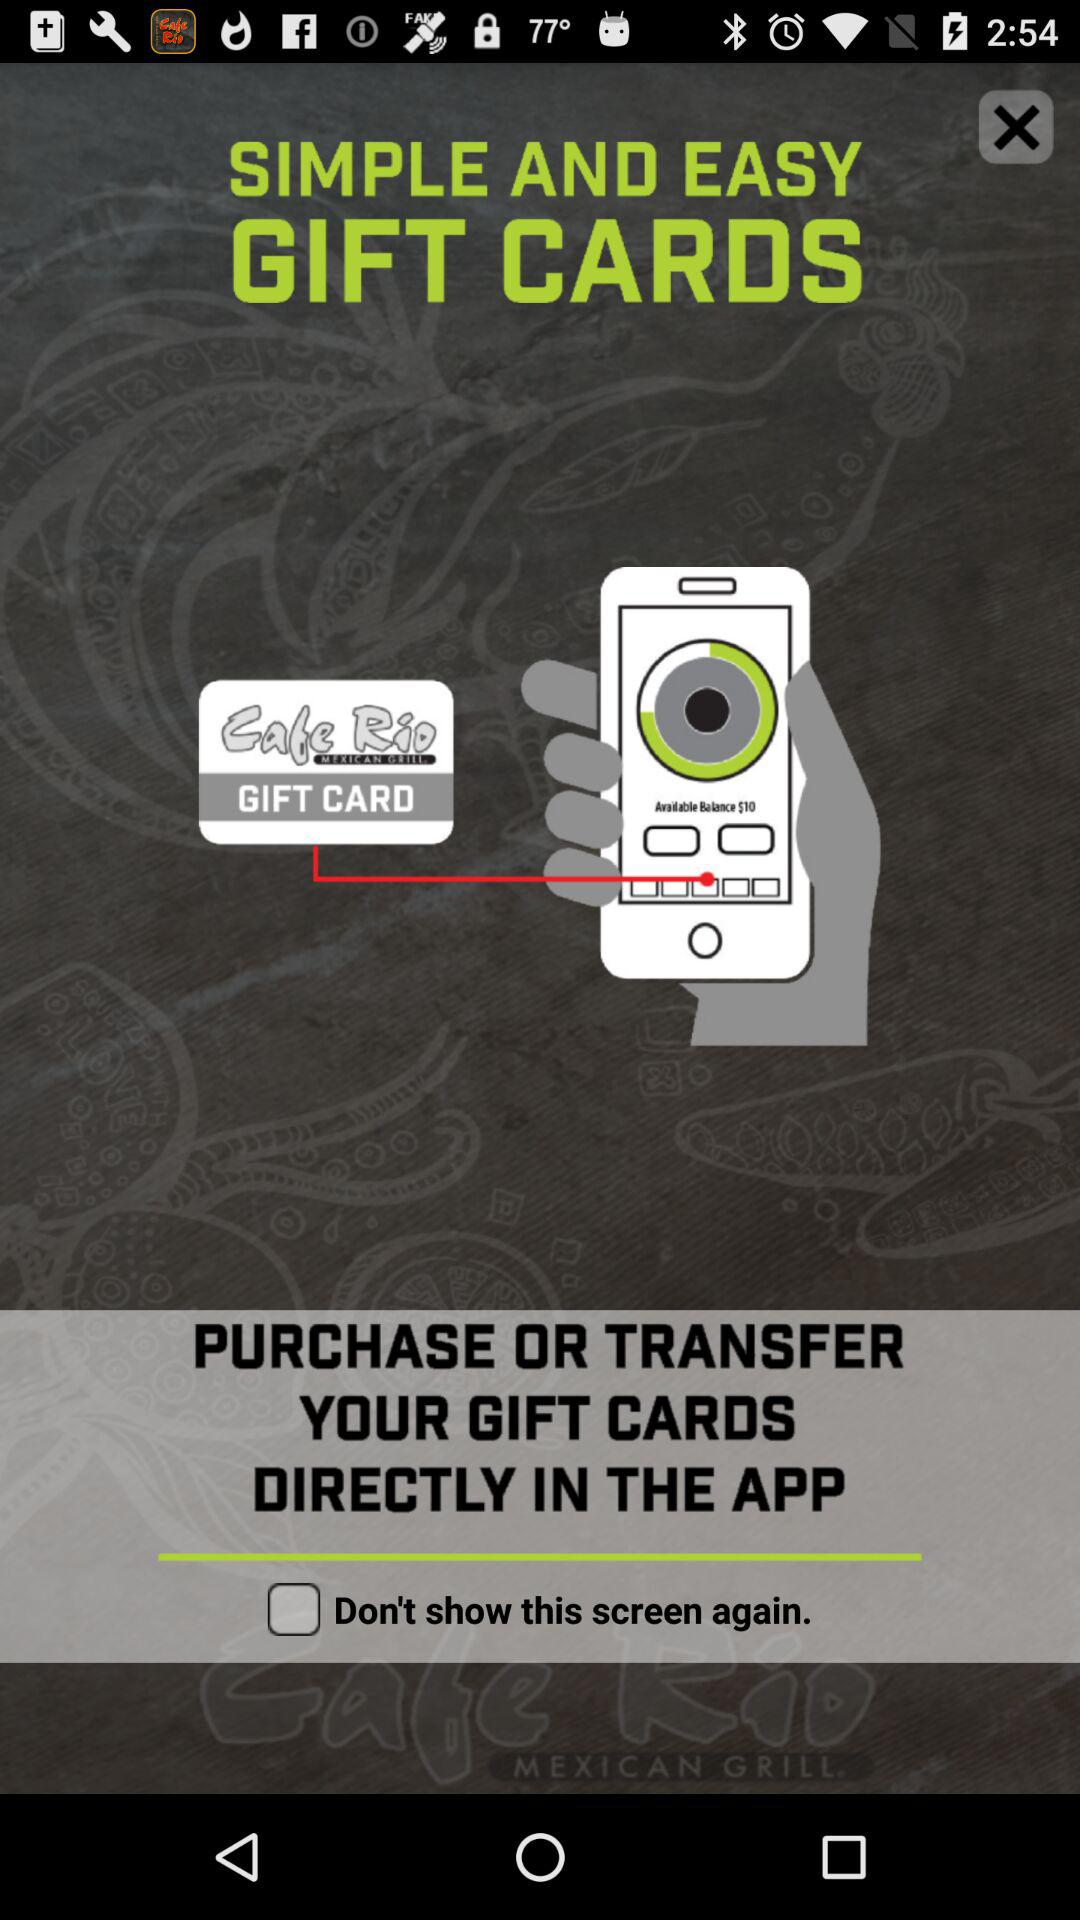  What do you see at coordinates (1016, 126) in the screenshot?
I see `close the tap` at bounding box center [1016, 126].